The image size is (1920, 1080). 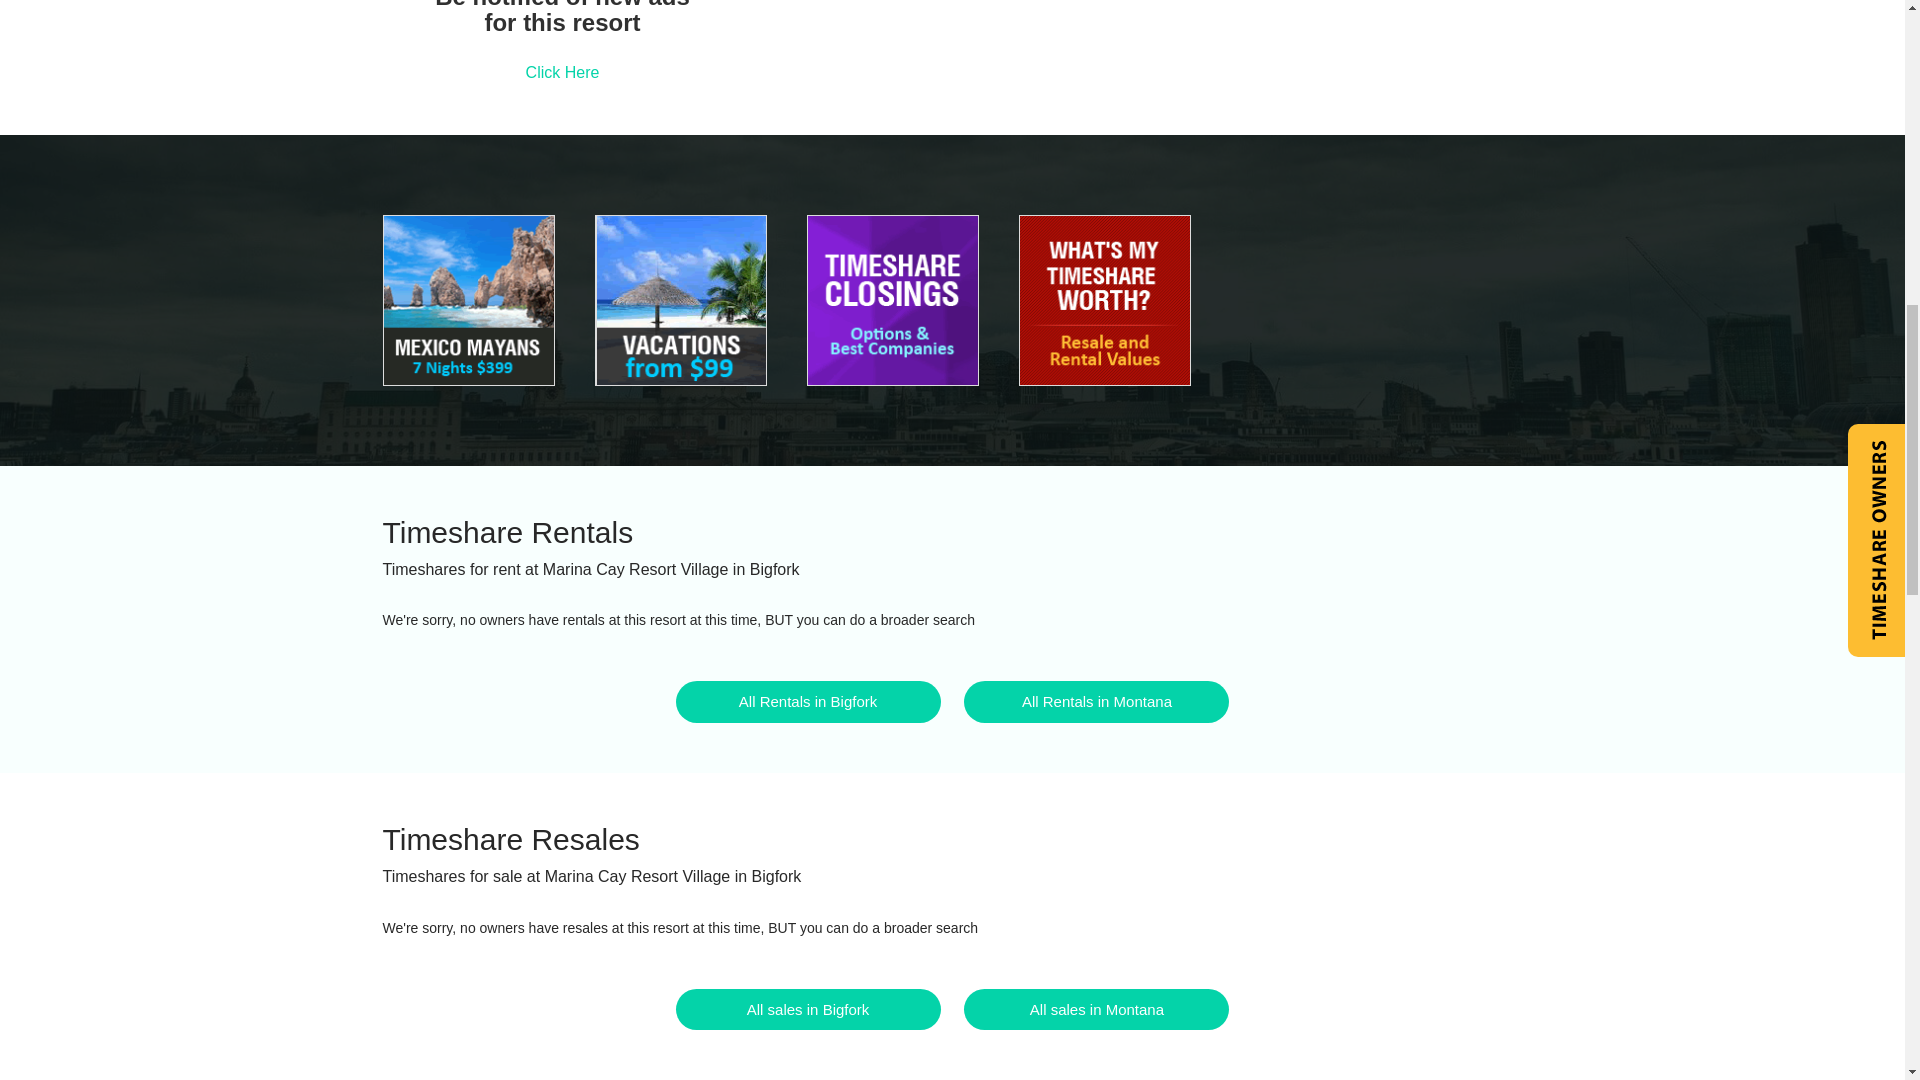 What do you see at coordinates (680, 300) in the screenshot?
I see `Marina Cay Resort Village` at bounding box center [680, 300].